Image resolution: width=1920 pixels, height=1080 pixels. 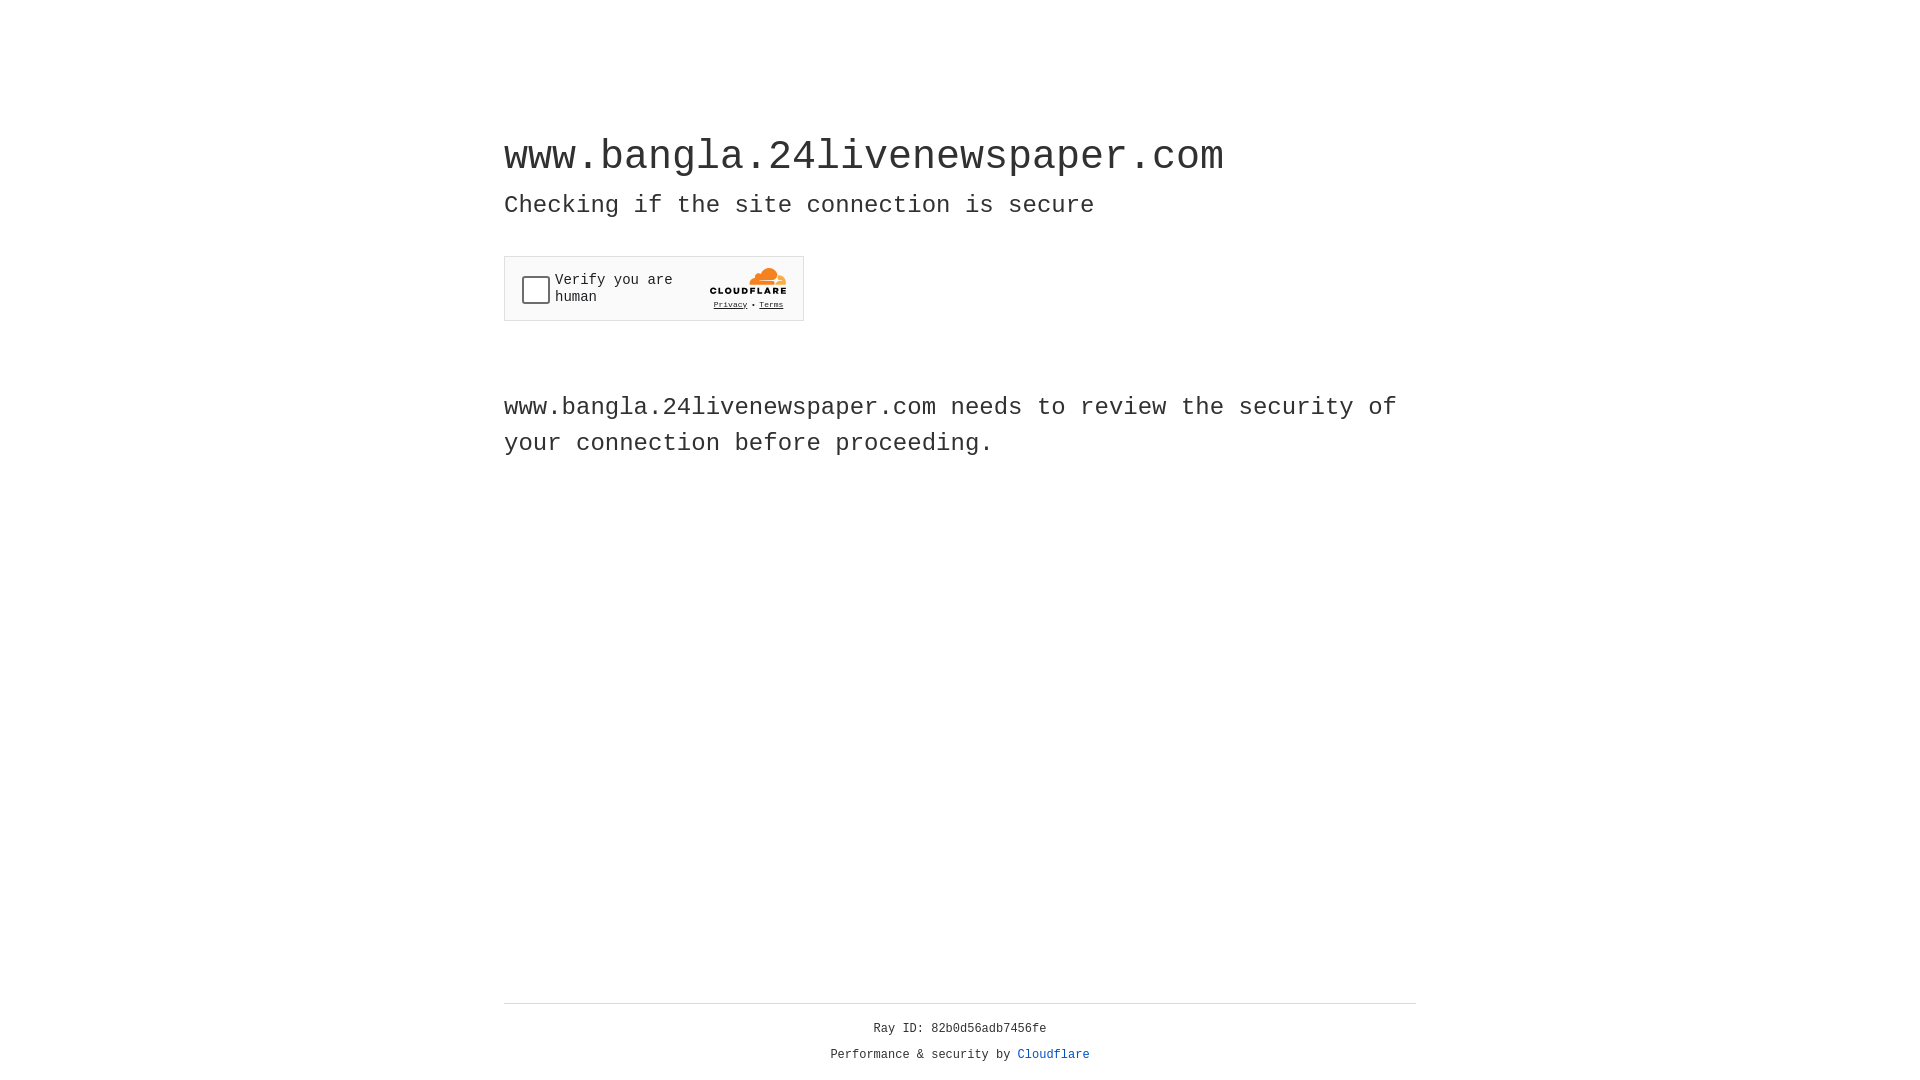 I want to click on Cloudflare, so click(x=1054, y=1055).